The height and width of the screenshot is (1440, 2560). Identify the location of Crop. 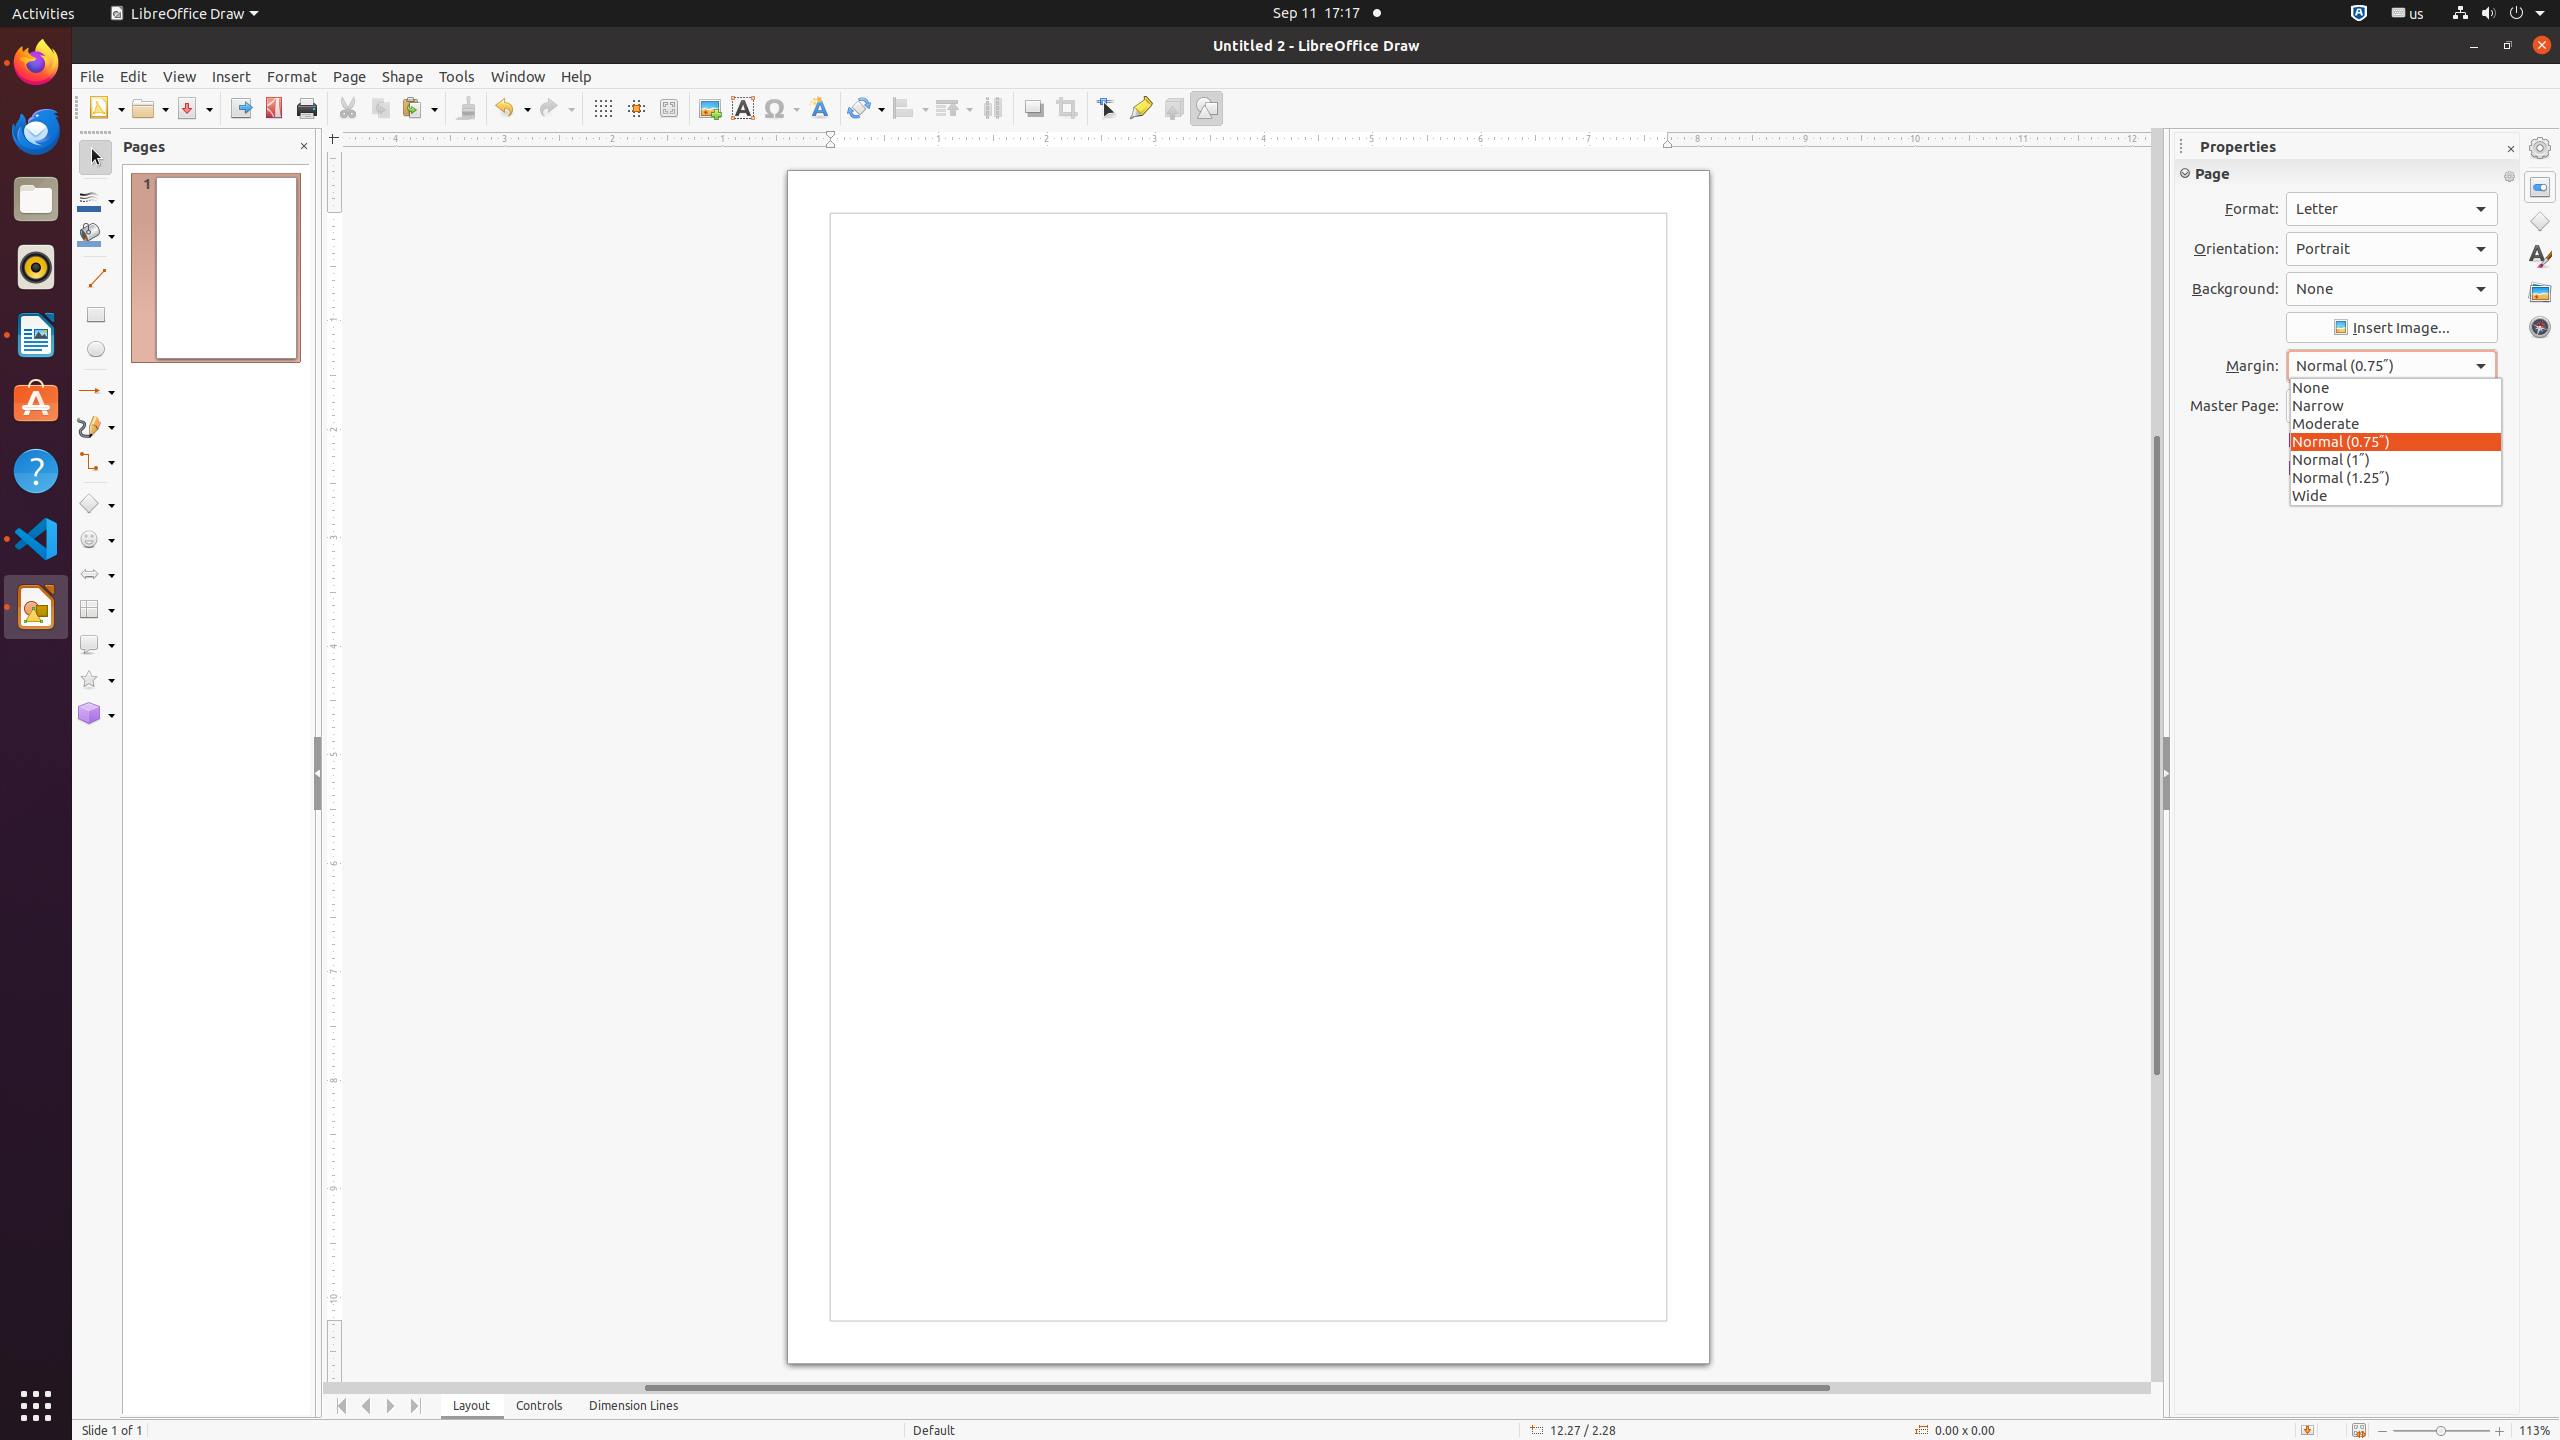
(1066, 108).